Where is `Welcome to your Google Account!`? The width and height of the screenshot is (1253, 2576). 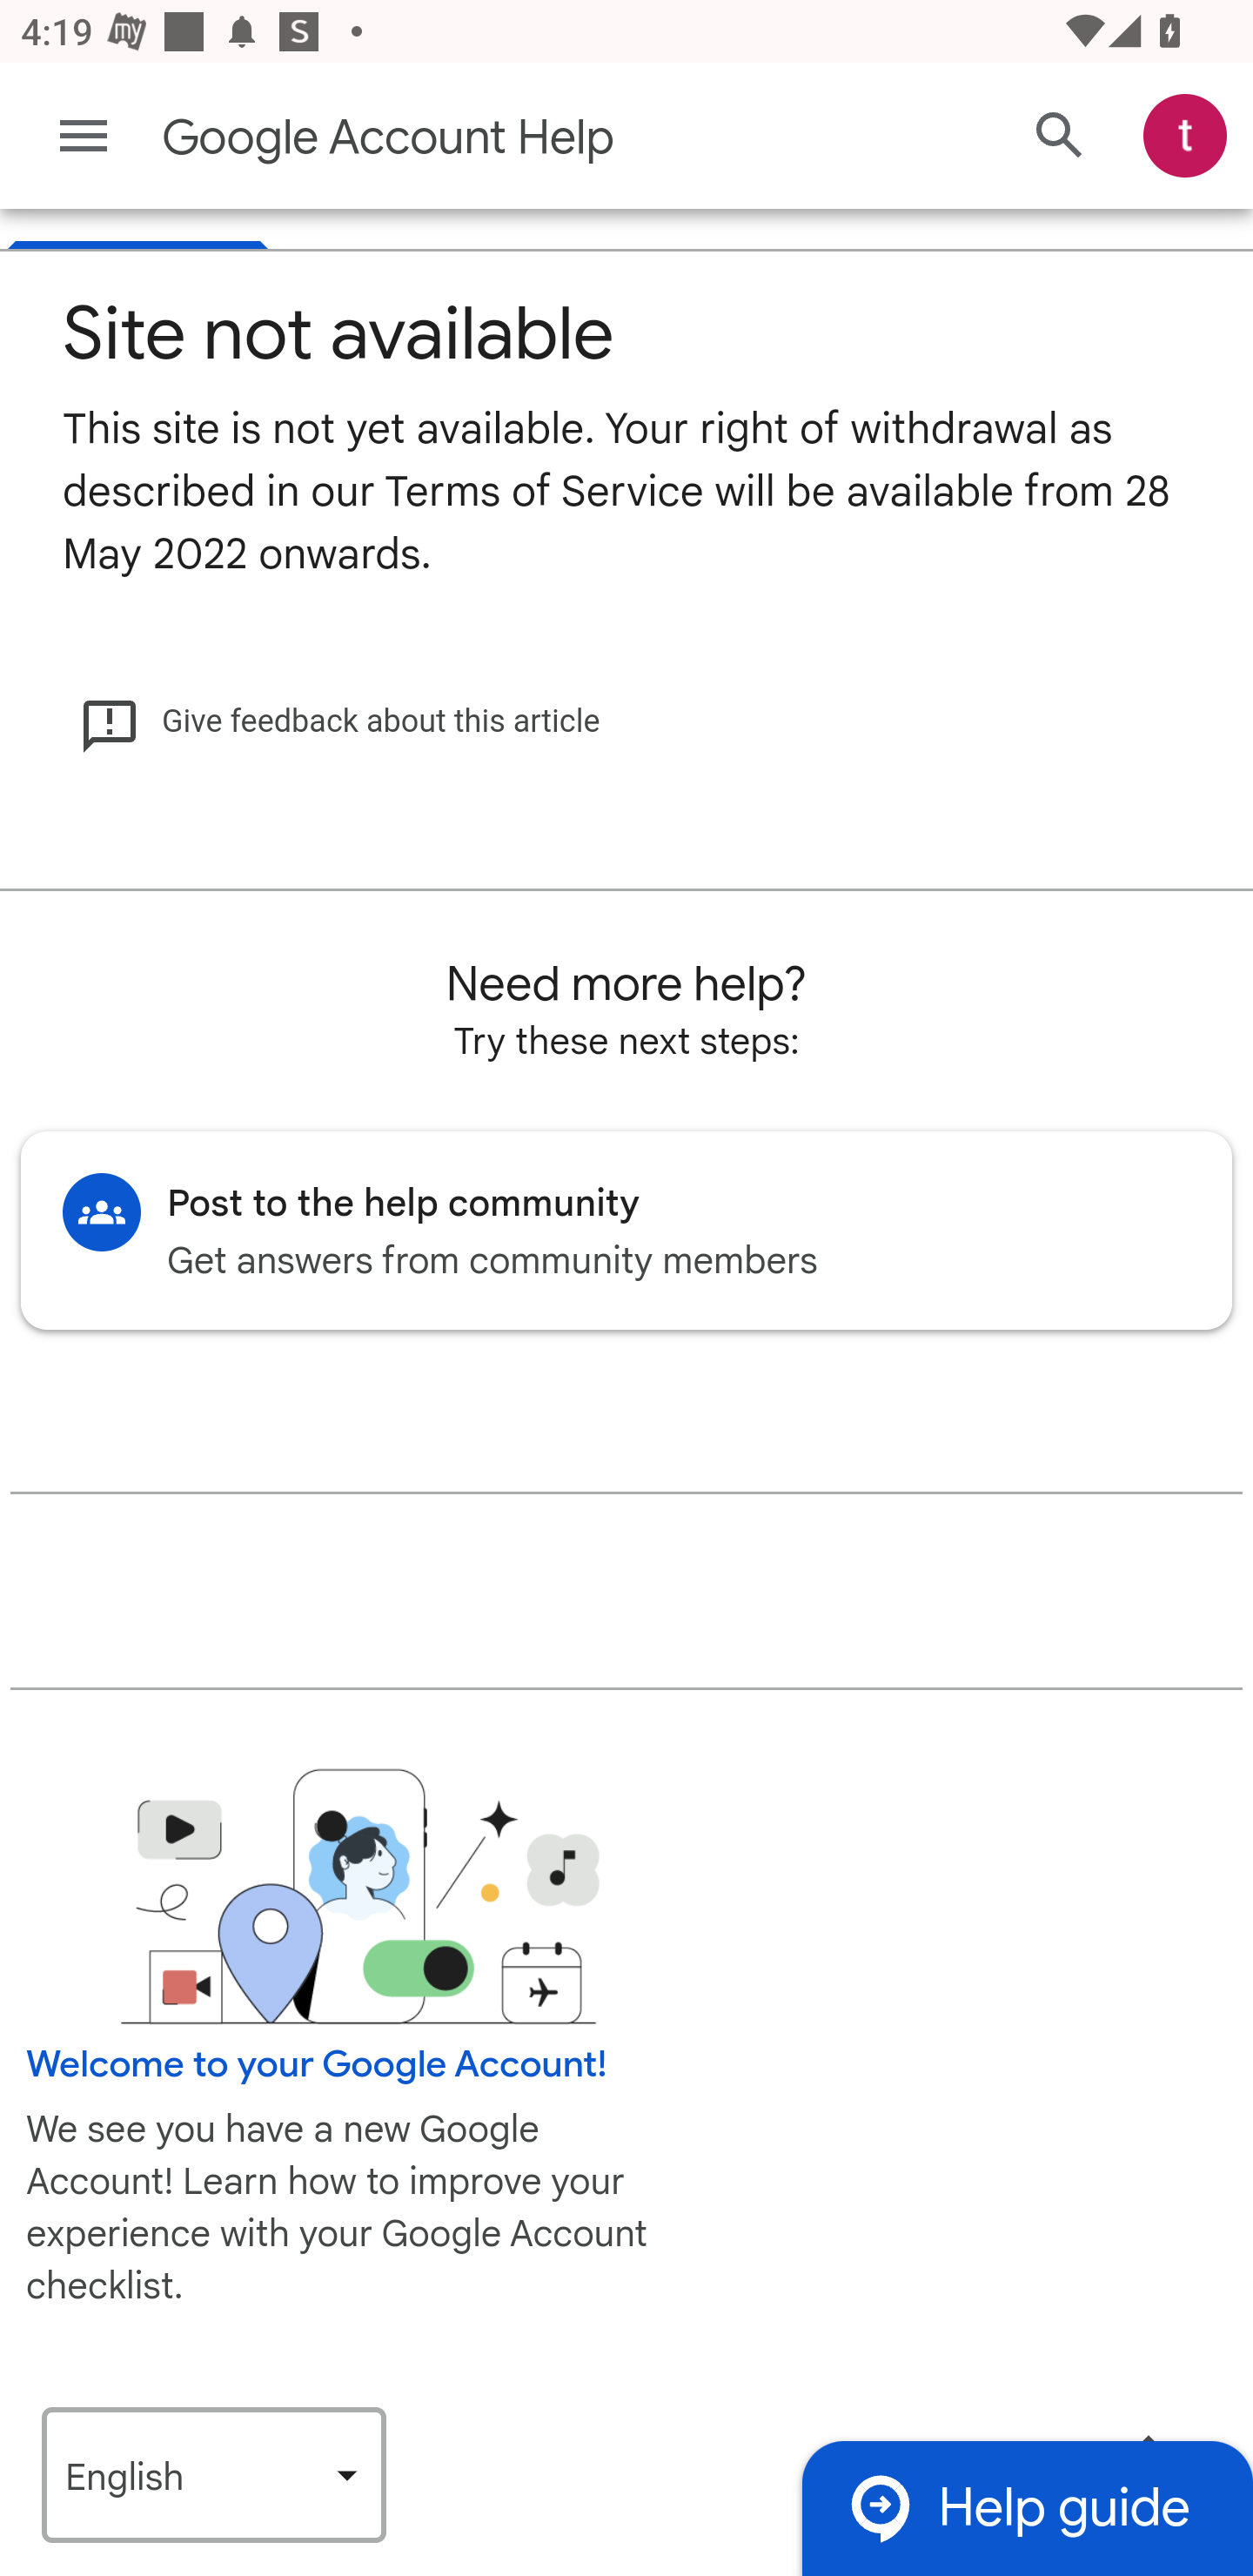
Welcome to your Google Account! is located at coordinates (317, 2067).